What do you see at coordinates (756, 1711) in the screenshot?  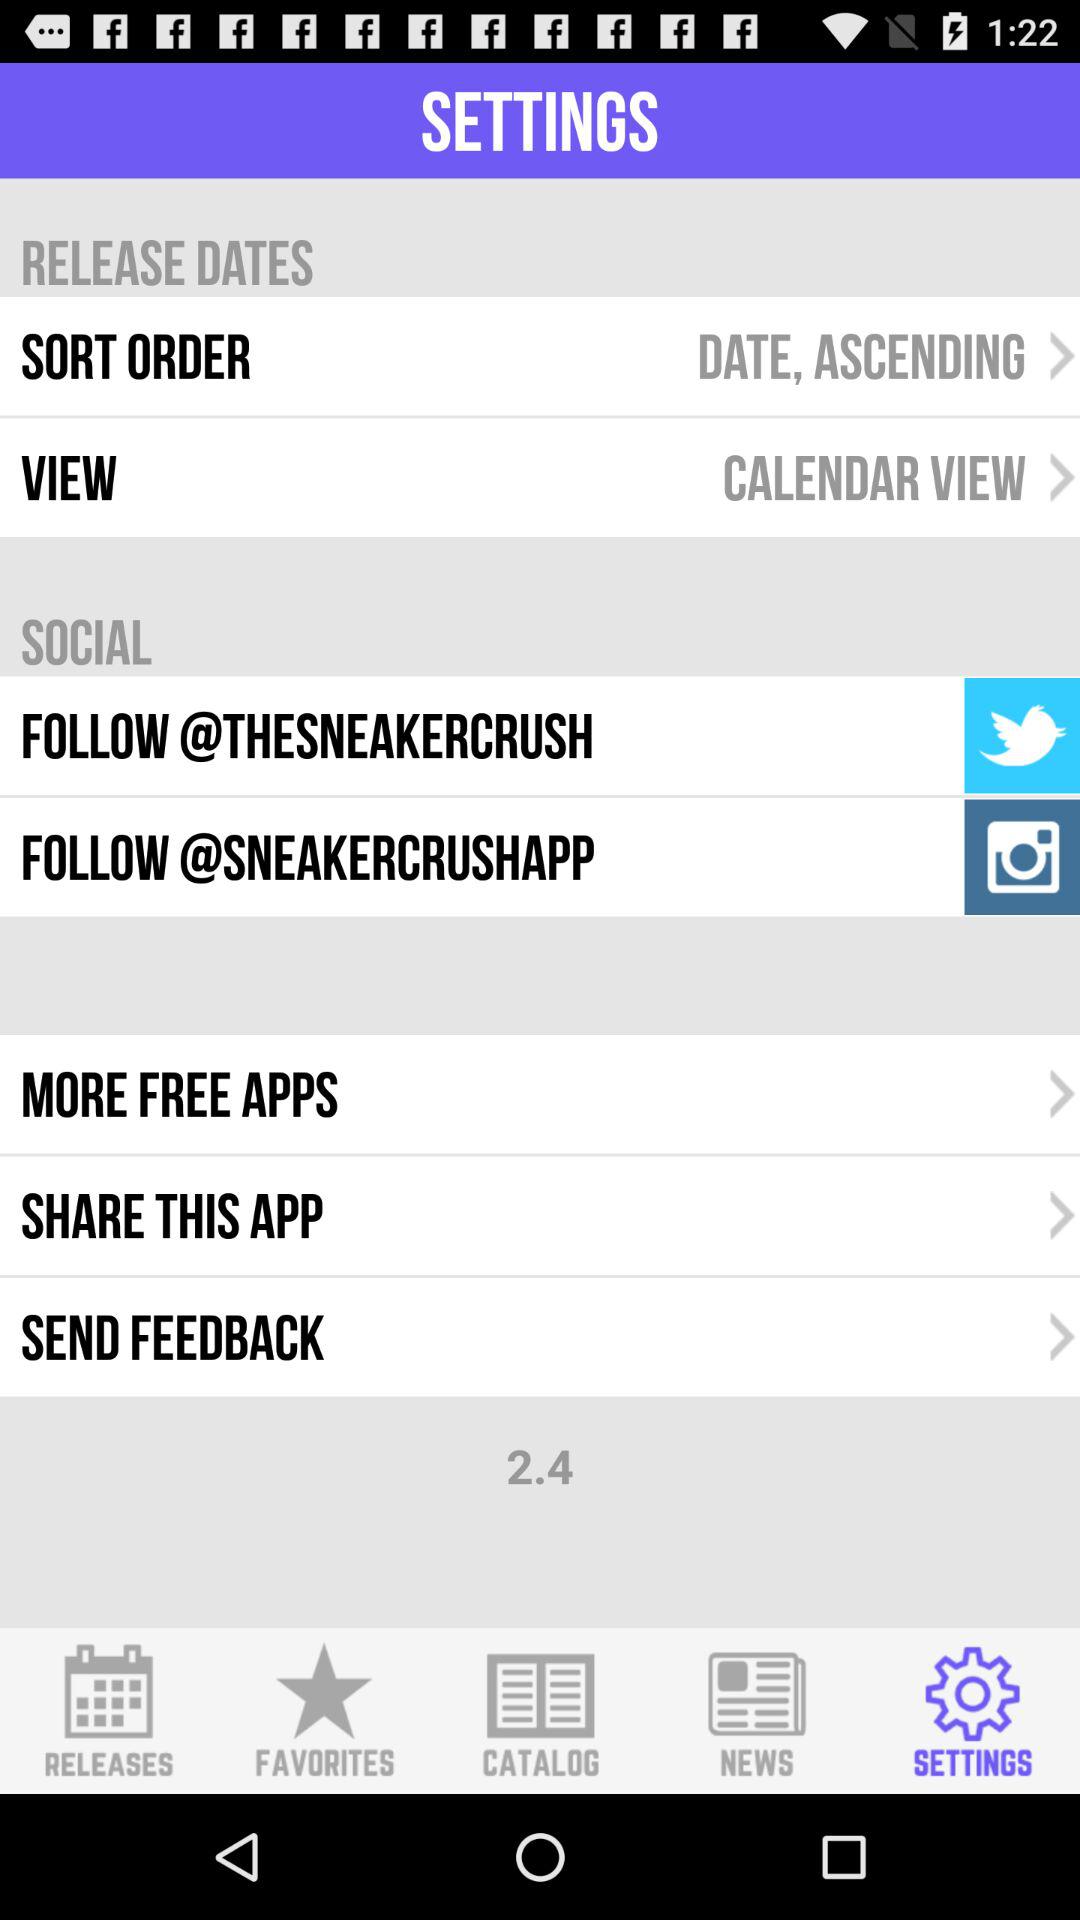 I see `news tab` at bounding box center [756, 1711].